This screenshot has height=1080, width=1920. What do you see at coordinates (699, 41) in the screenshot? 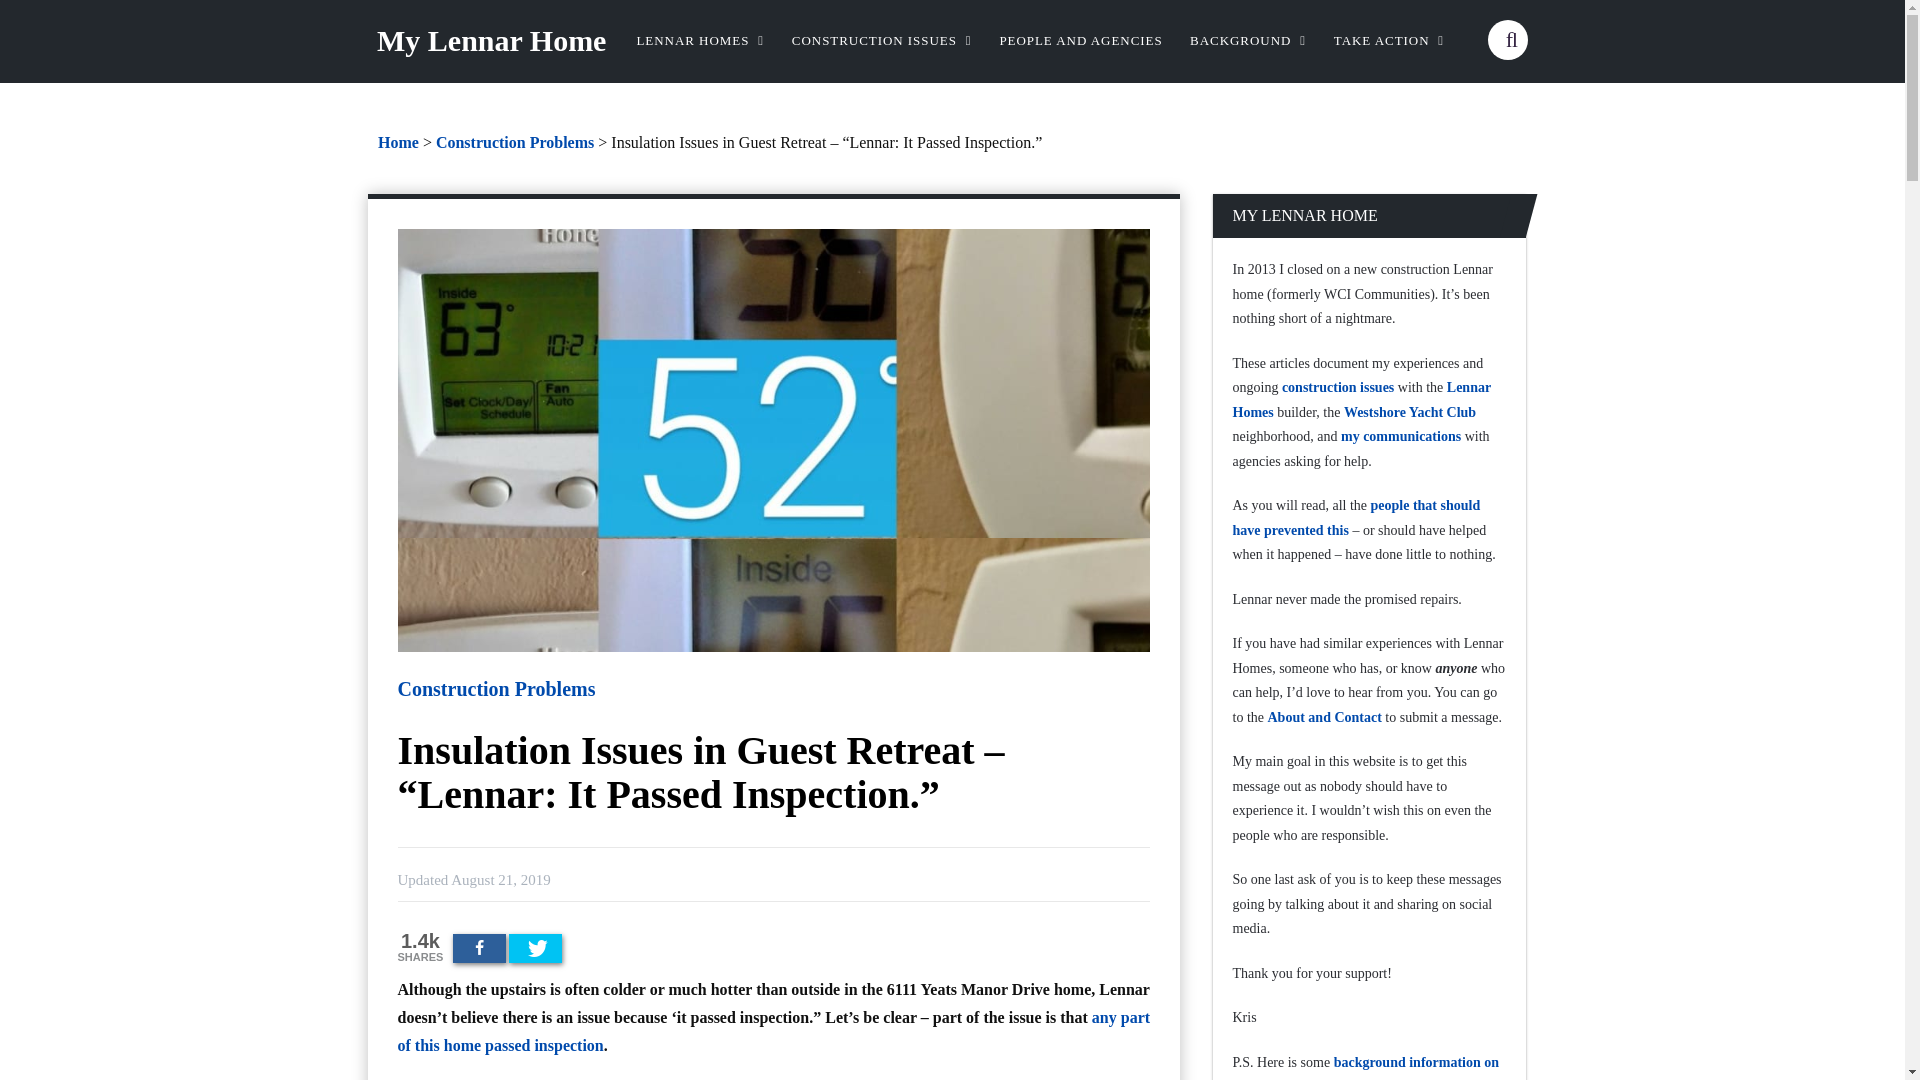
I see `LENNAR HOMES` at bounding box center [699, 41].